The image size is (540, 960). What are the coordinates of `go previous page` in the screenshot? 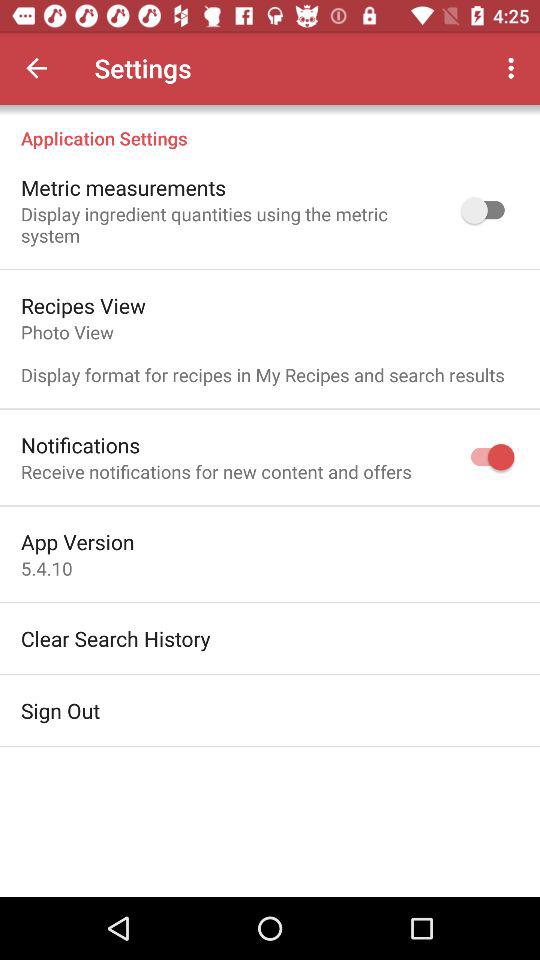 It's located at (36, 68).